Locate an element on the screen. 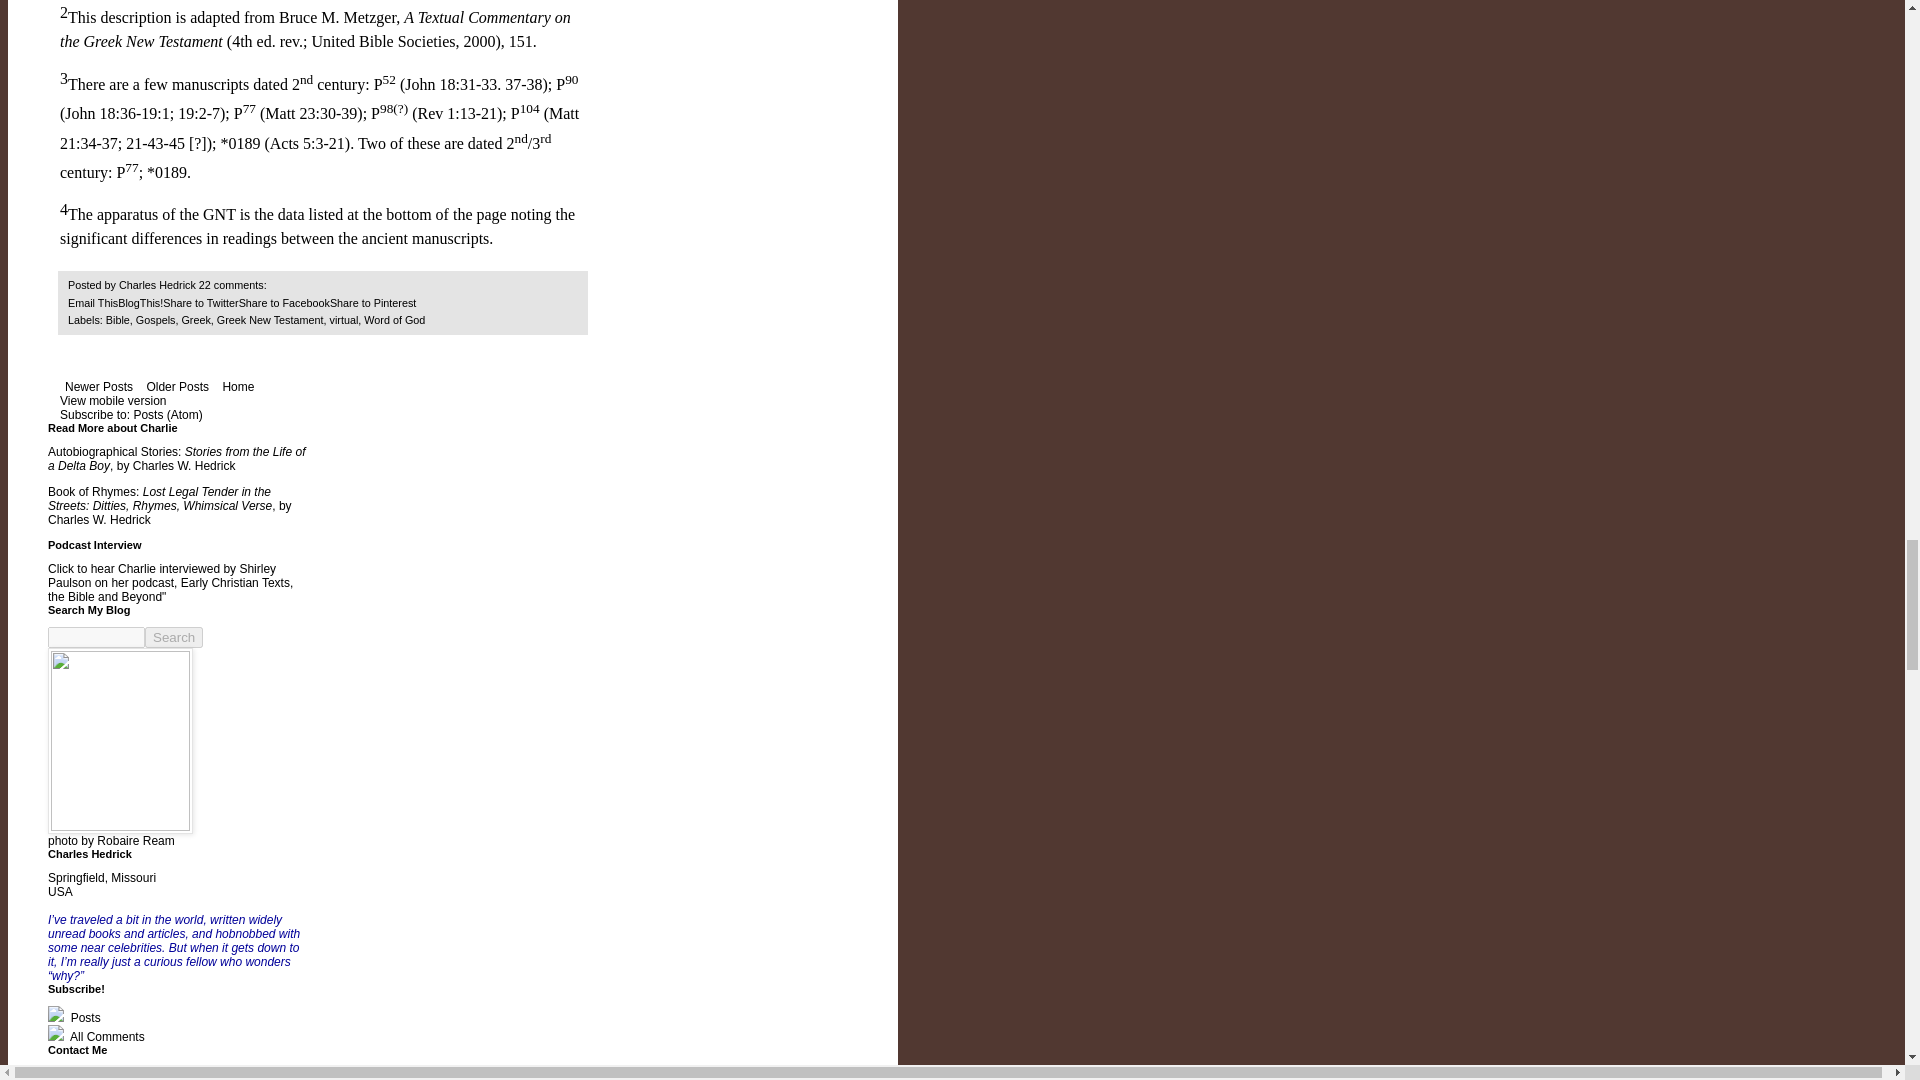 The width and height of the screenshot is (1920, 1080). BlogThis! is located at coordinates (140, 302).